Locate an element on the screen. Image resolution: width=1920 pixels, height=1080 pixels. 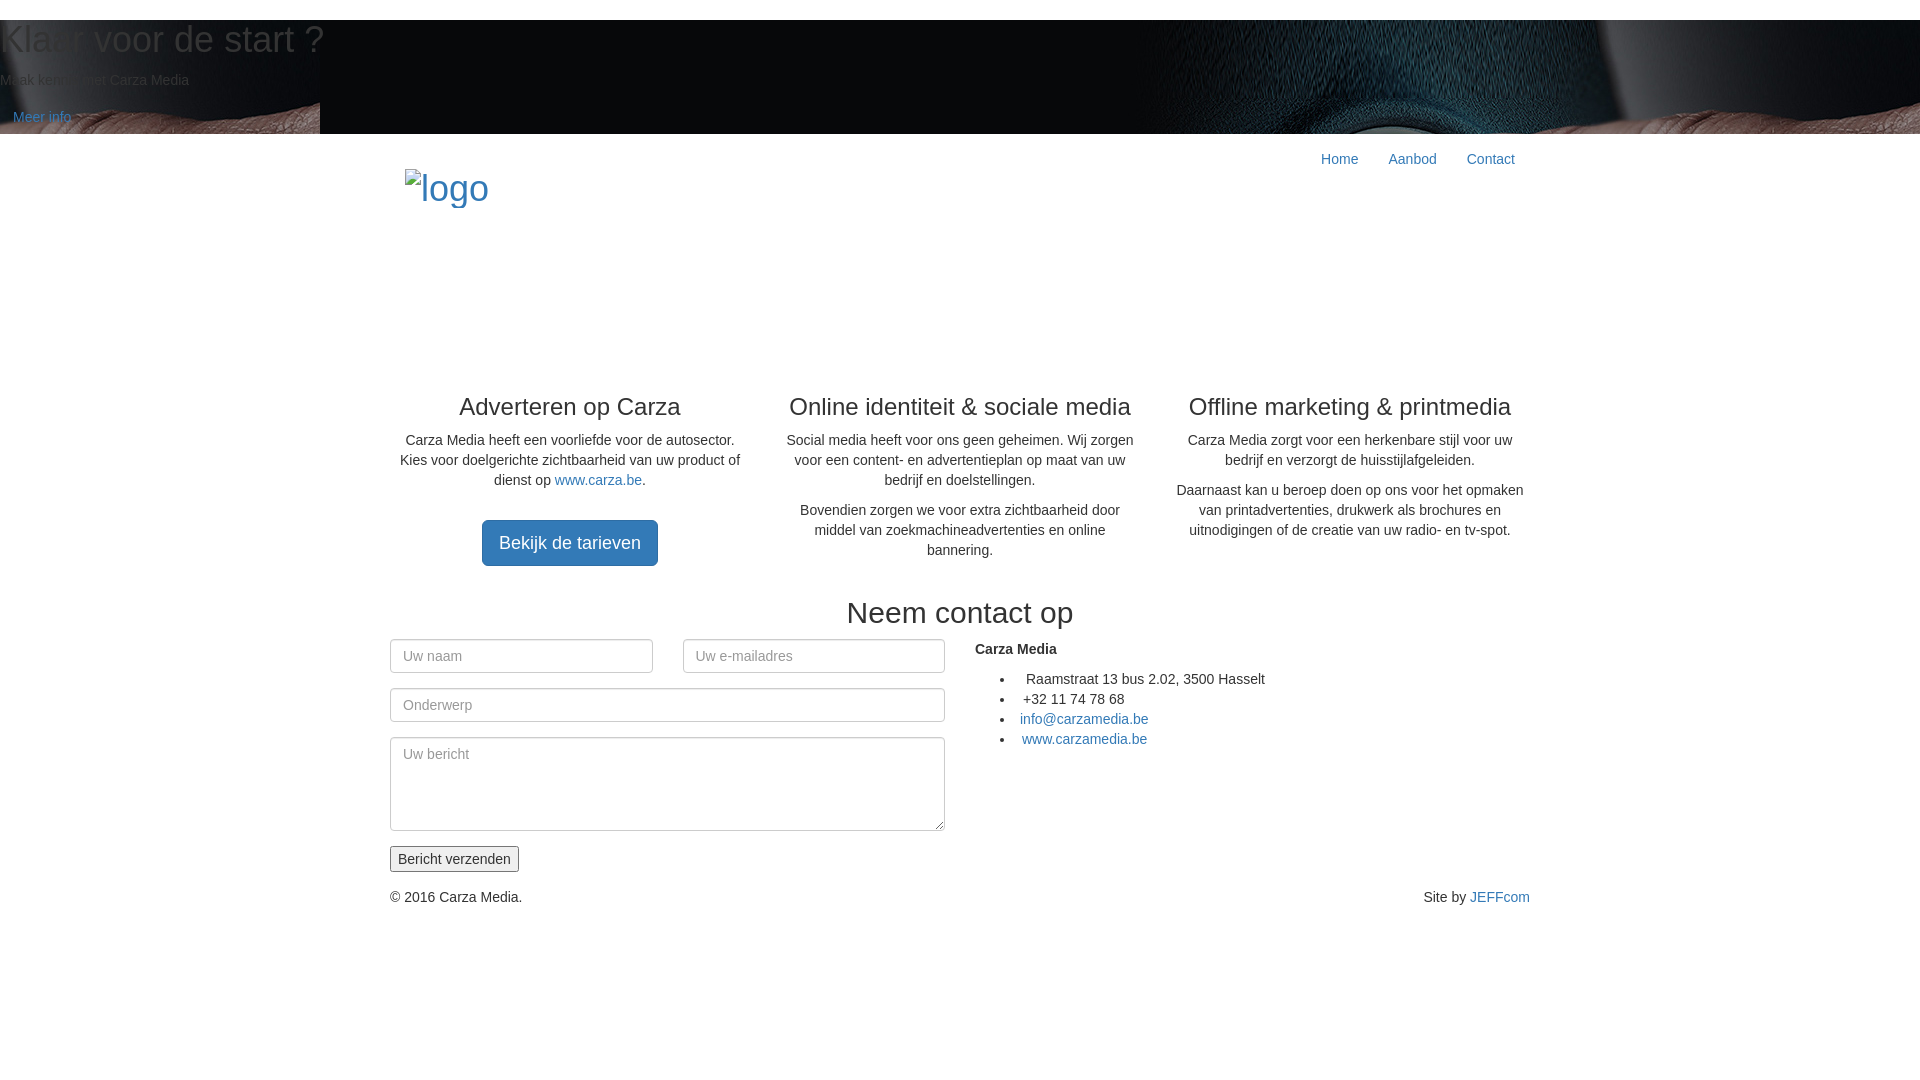
Meer info is located at coordinates (42, 117).